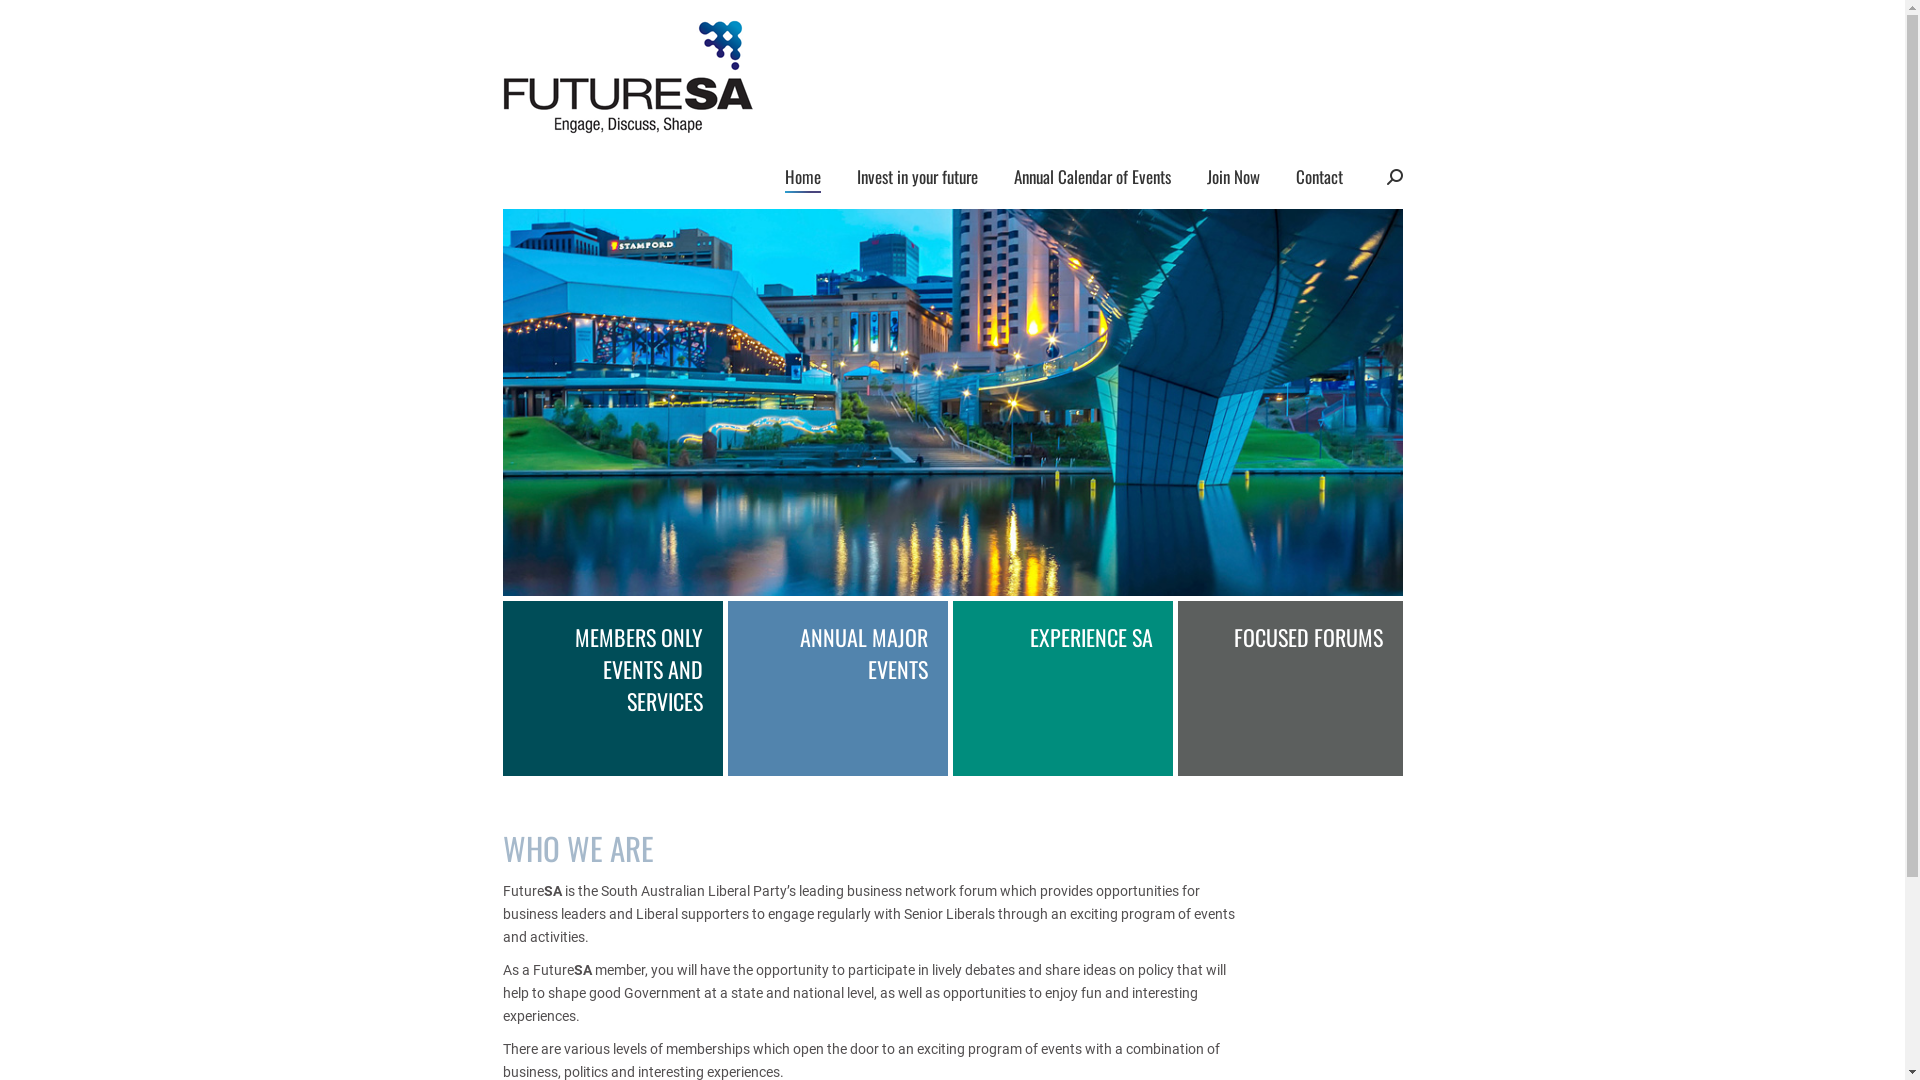 This screenshot has height=1080, width=1920. I want to click on Annual Calendar of Events, so click(1092, 176).